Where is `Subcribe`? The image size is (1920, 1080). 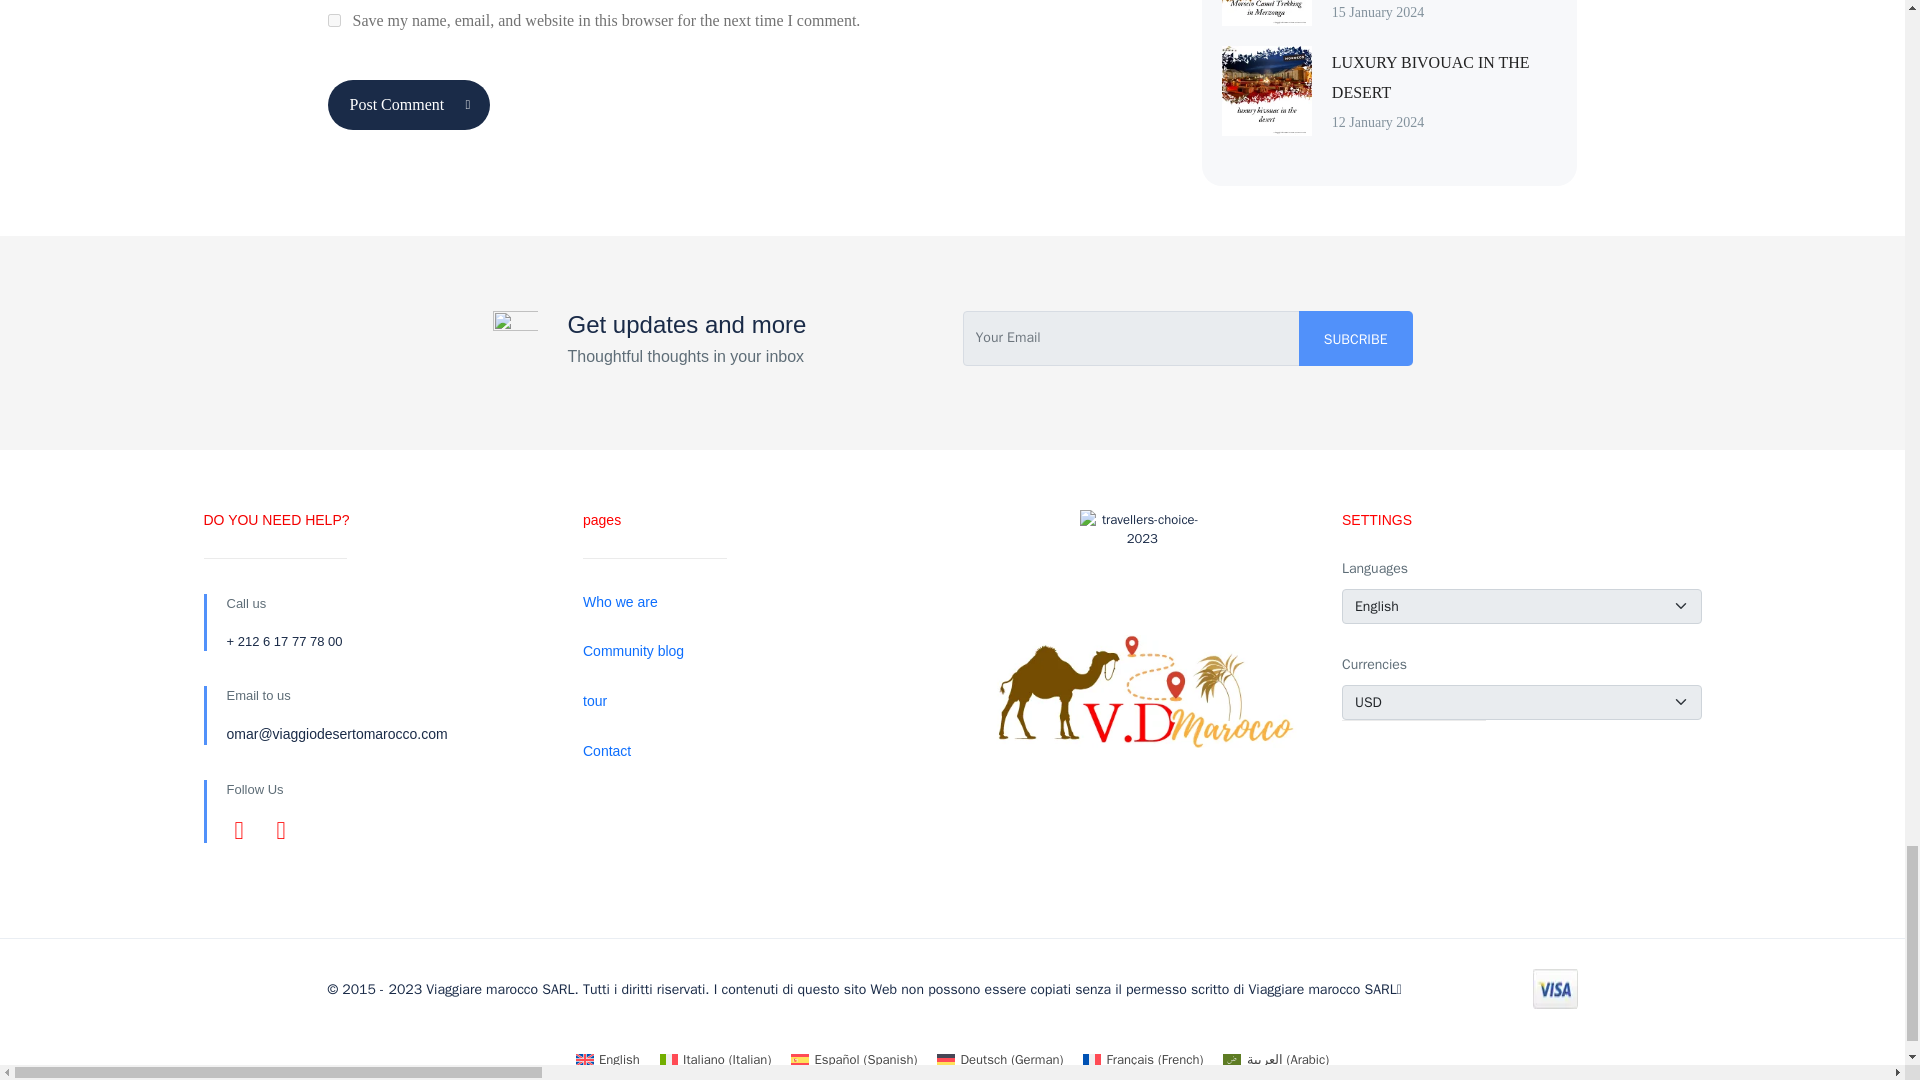
Subcribe is located at coordinates (1356, 338).